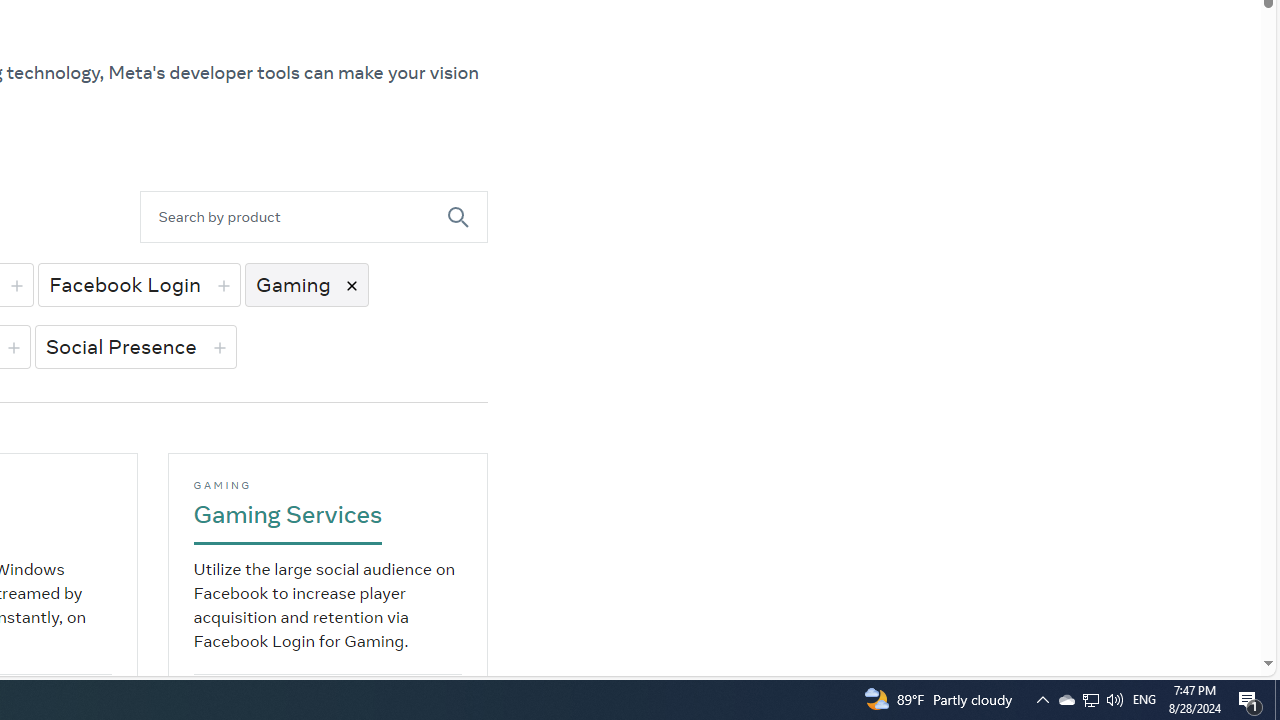 This screenshot has width=1280, height=720. I want to click on Search by product, so click(294, 216).